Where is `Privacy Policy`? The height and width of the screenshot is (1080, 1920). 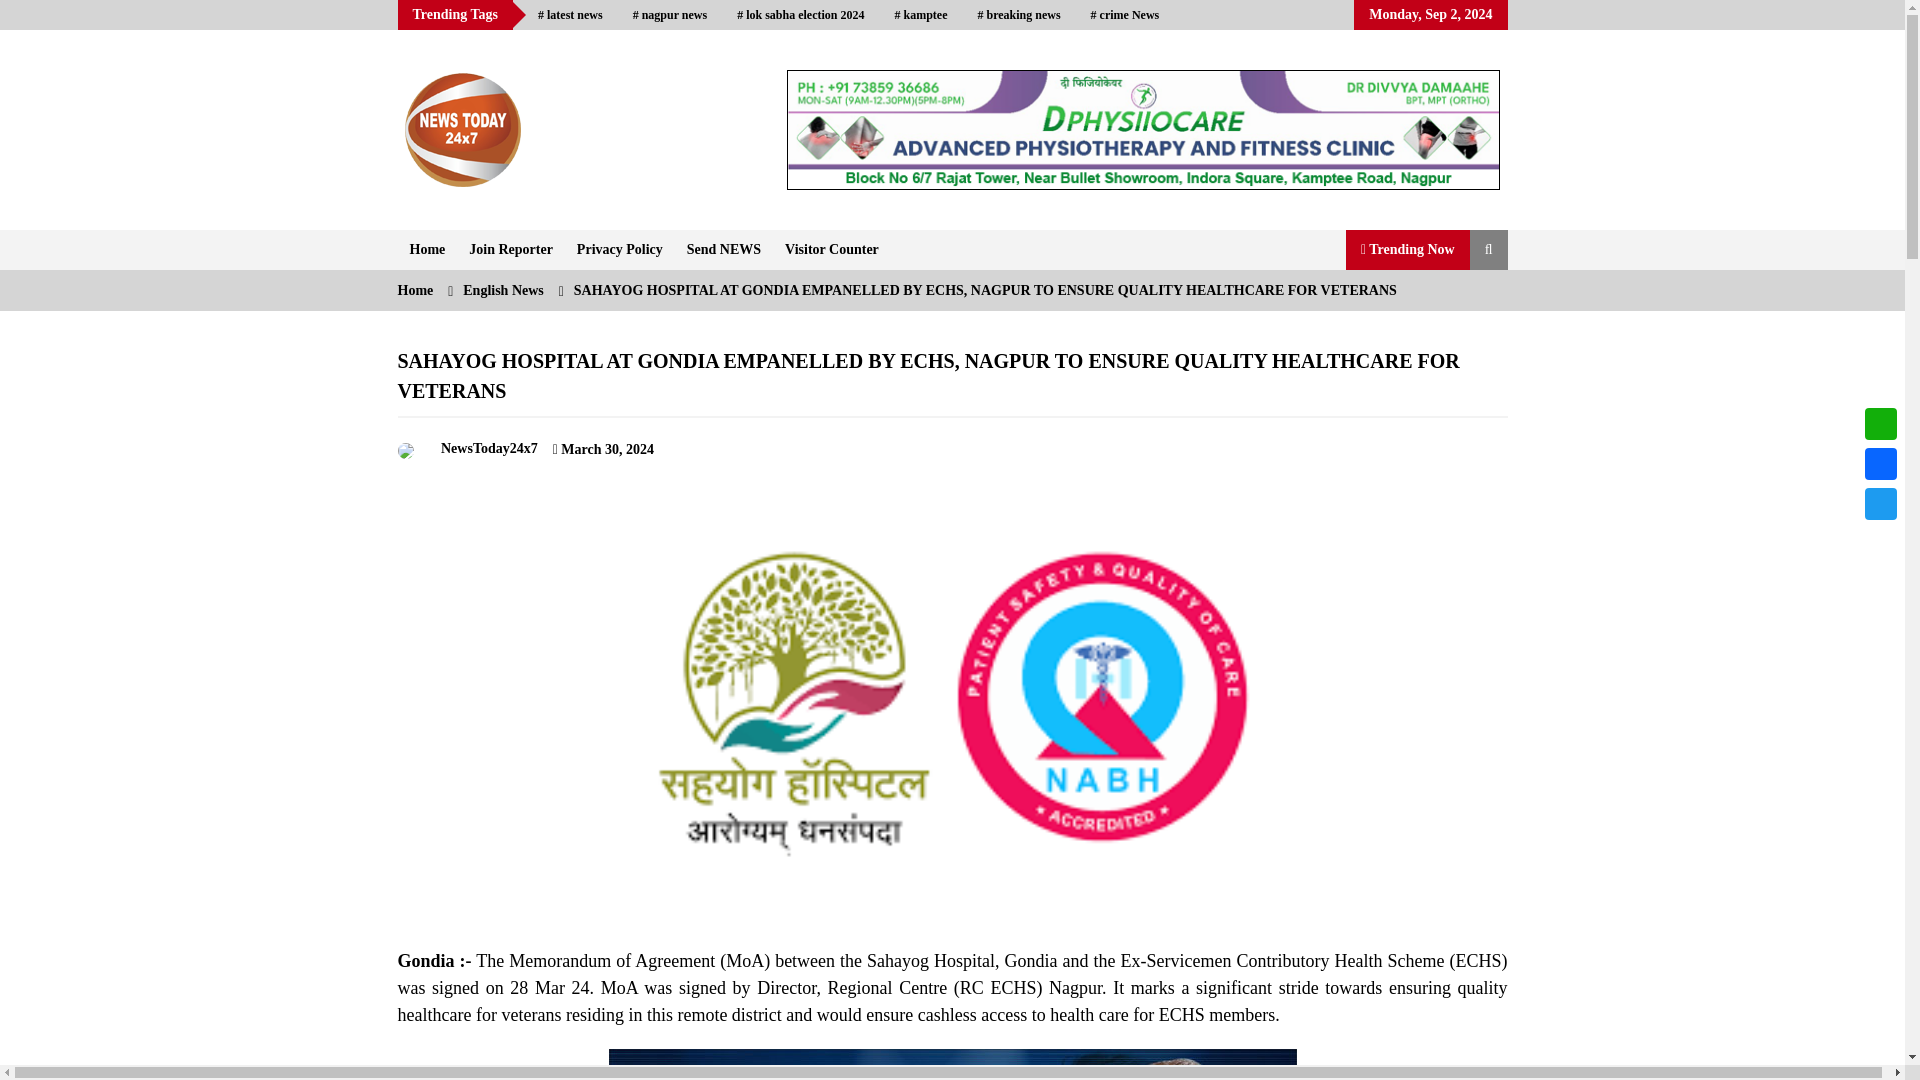 Privacy Policy is located at coordinates (620, 250).